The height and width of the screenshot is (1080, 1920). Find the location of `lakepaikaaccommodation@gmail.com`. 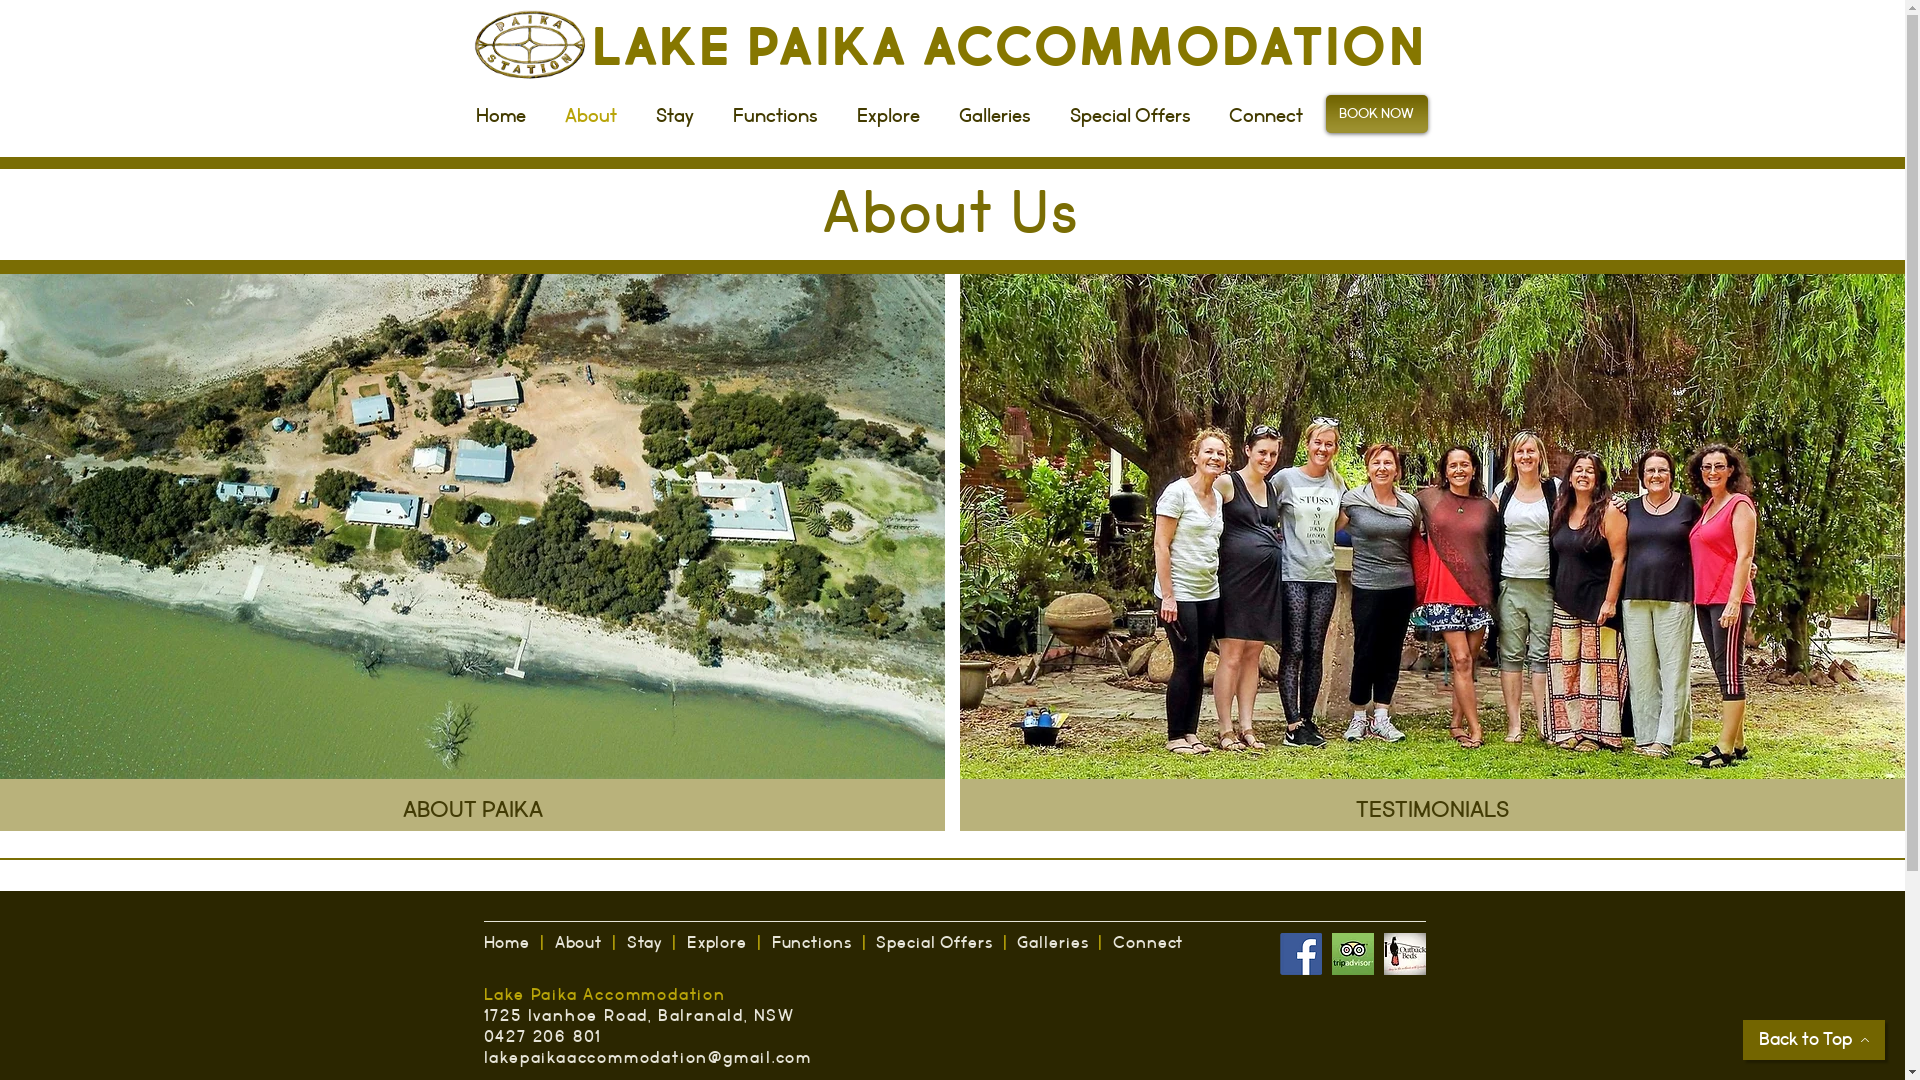

lakepaikaaccommodation@gmail.com is located at coordinates (648, 1058).